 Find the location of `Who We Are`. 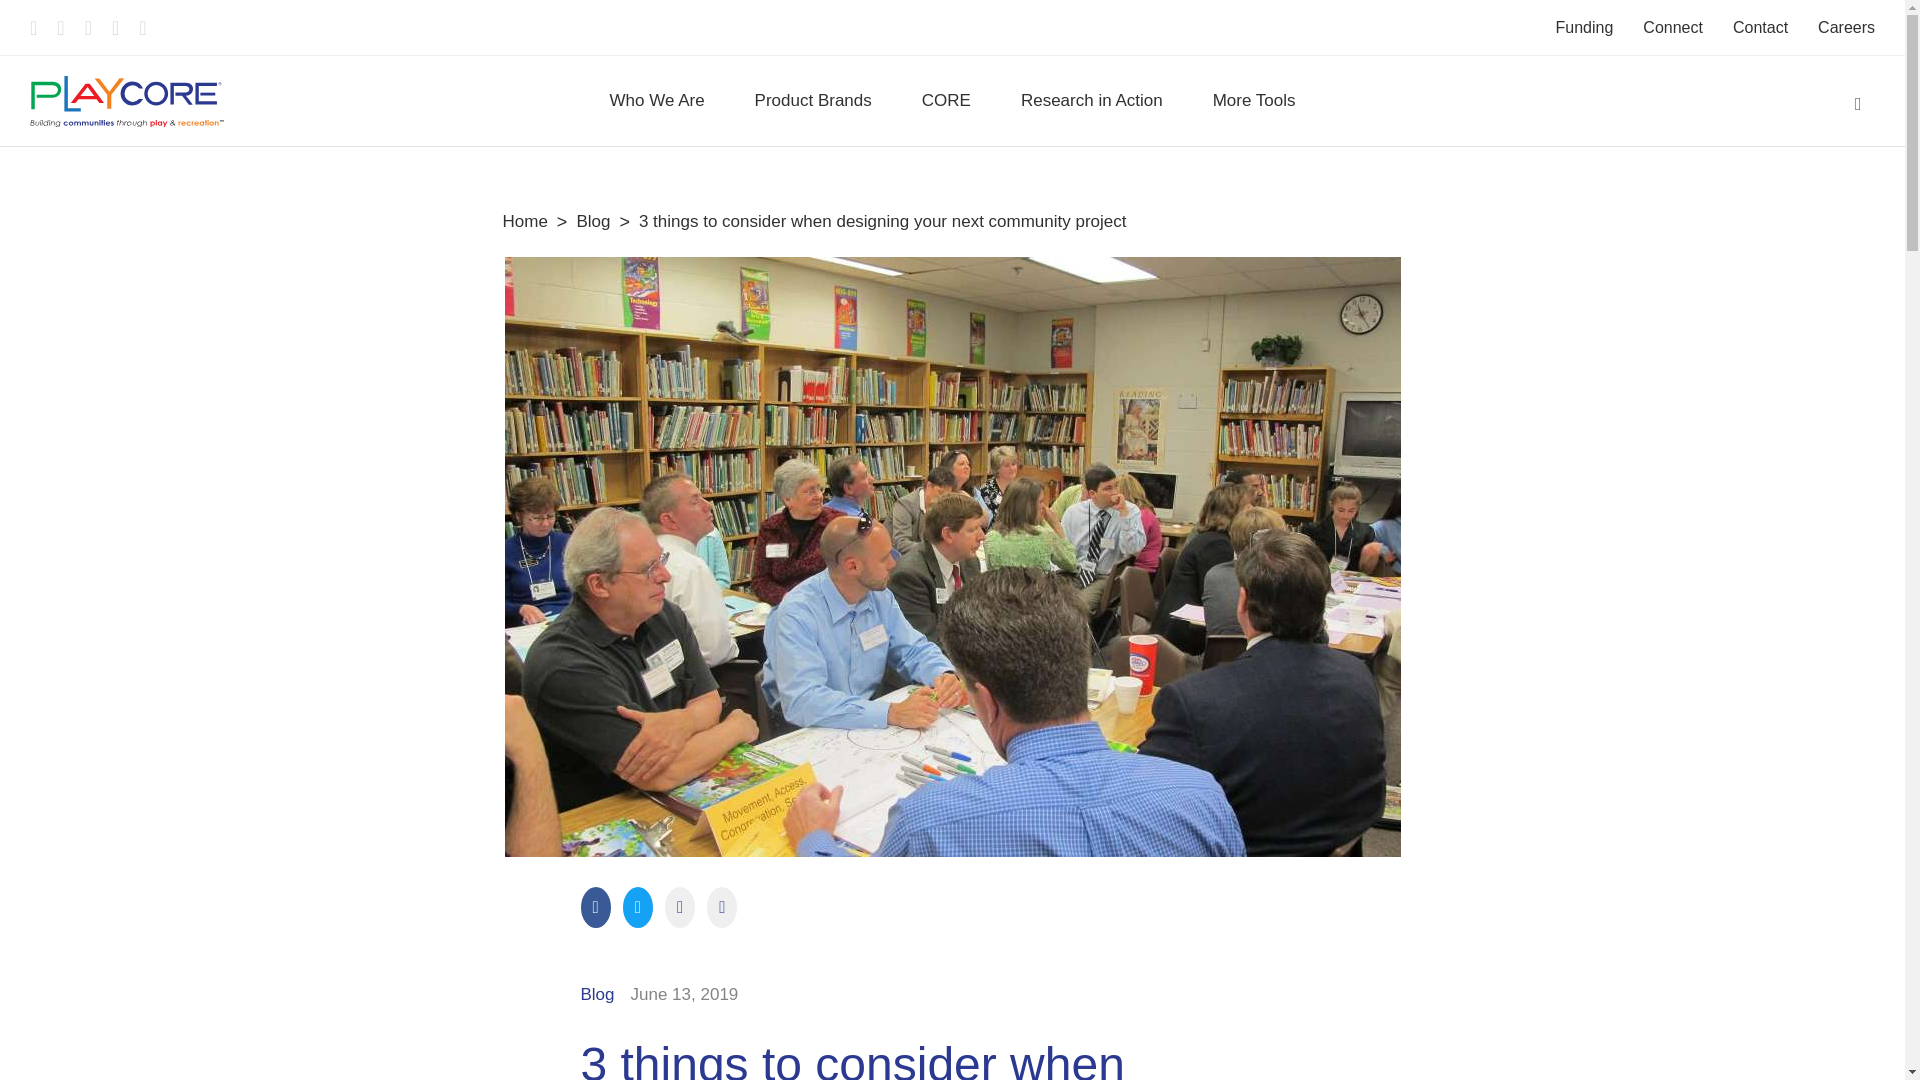

Who We Are is located at coordinates (656, 100).